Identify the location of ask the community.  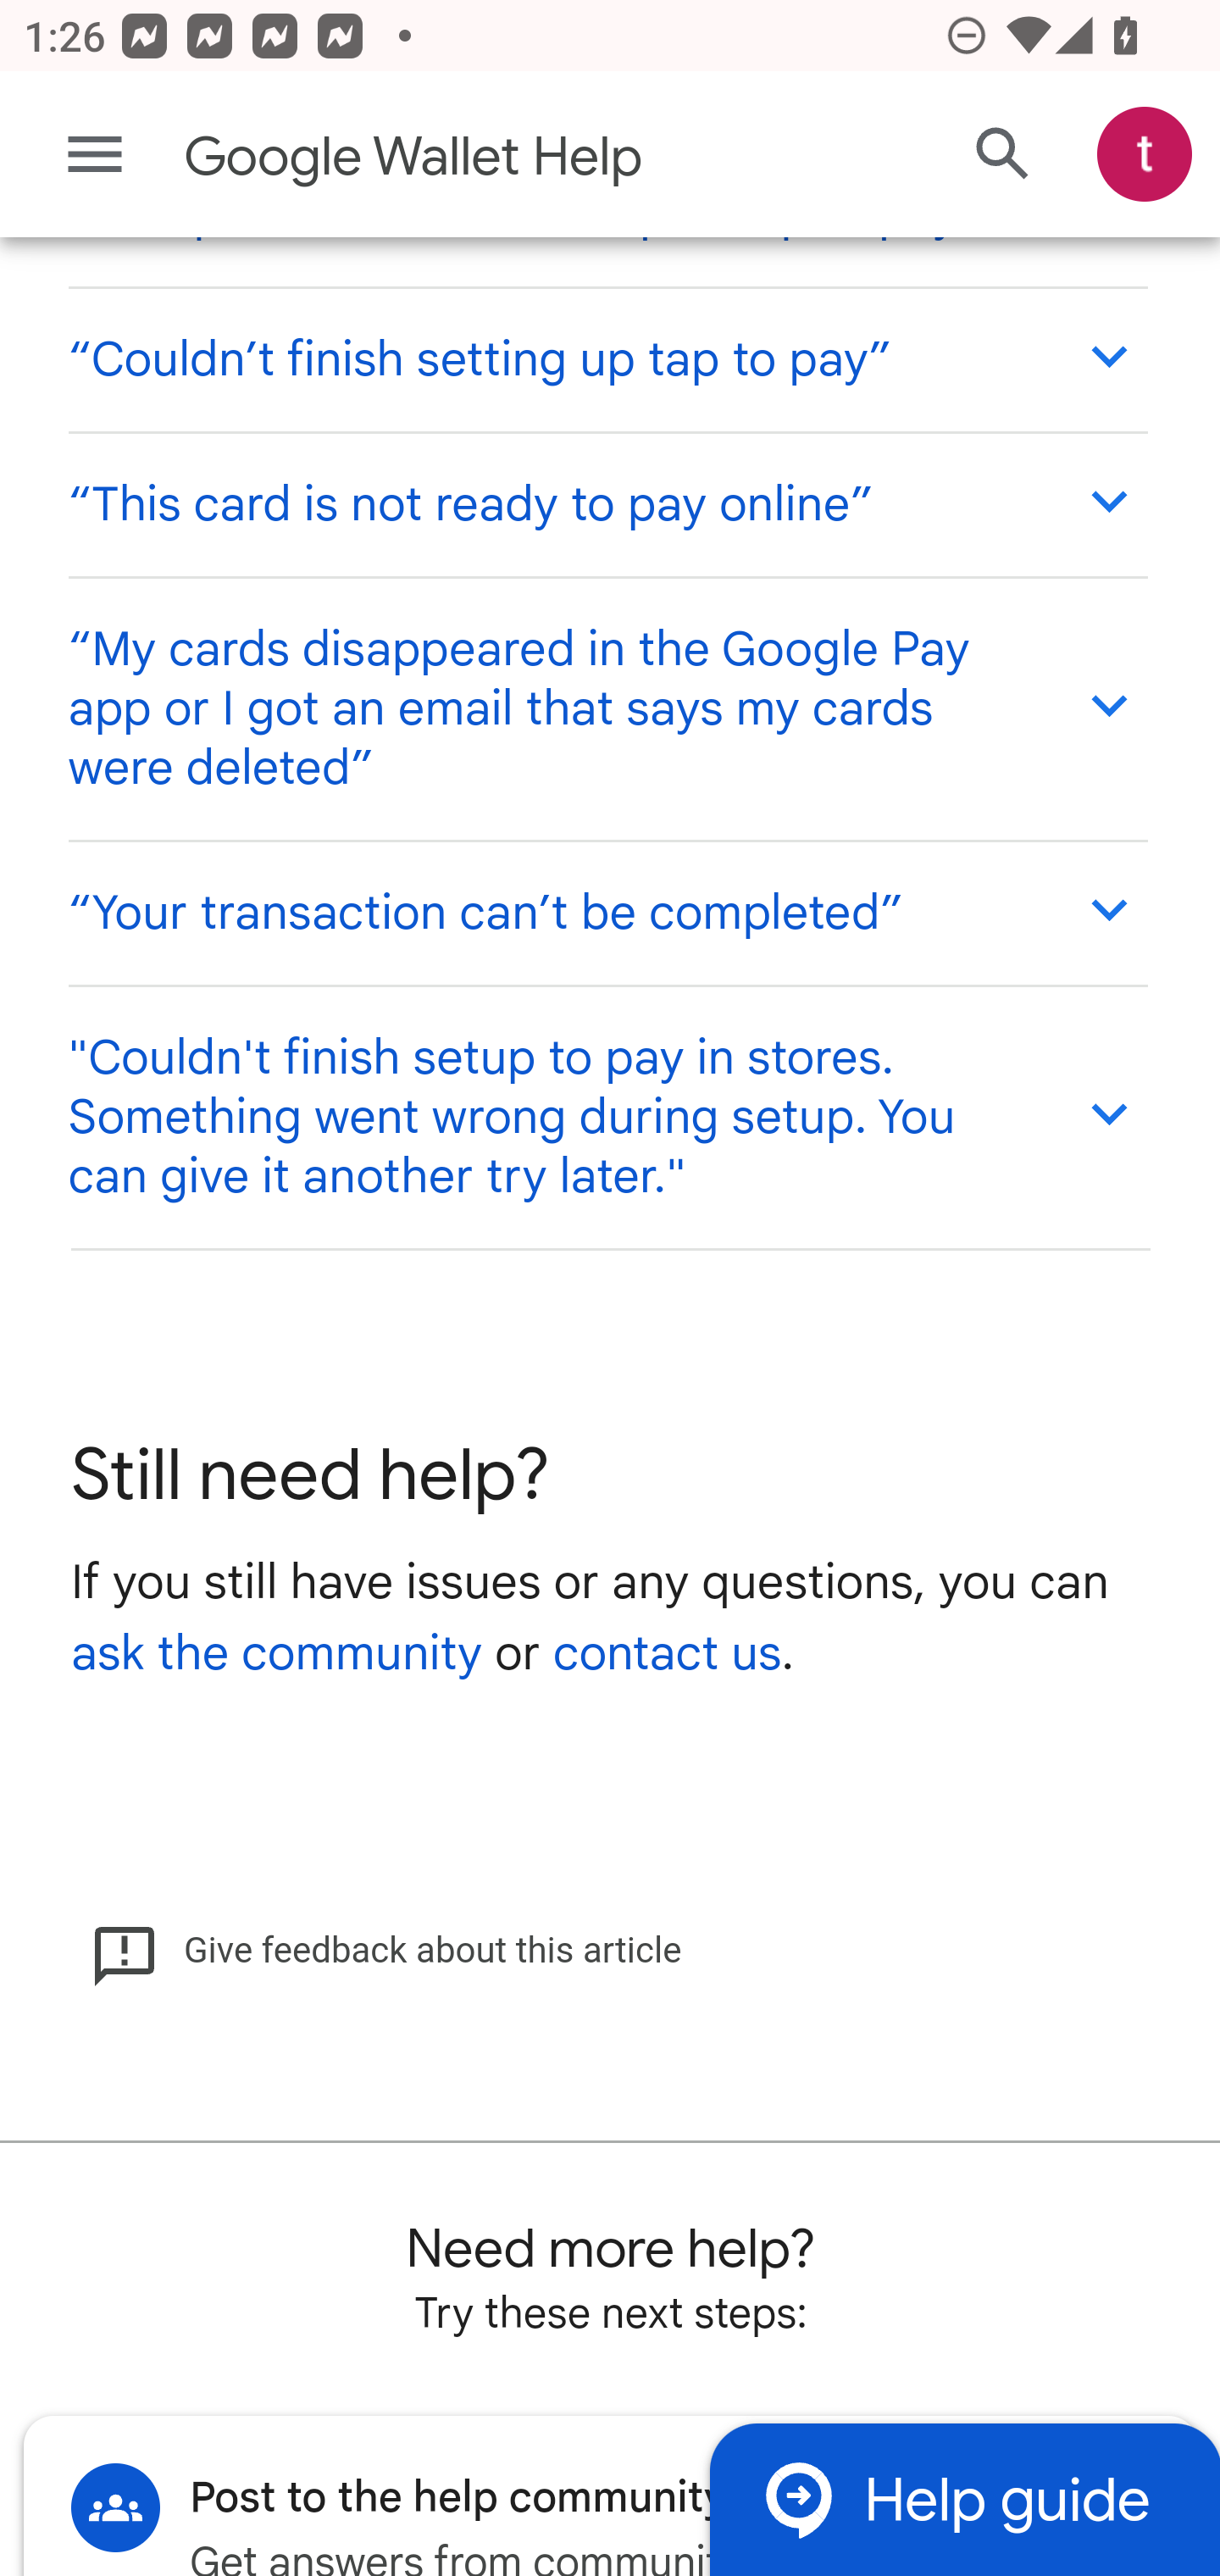
(276, 1655).